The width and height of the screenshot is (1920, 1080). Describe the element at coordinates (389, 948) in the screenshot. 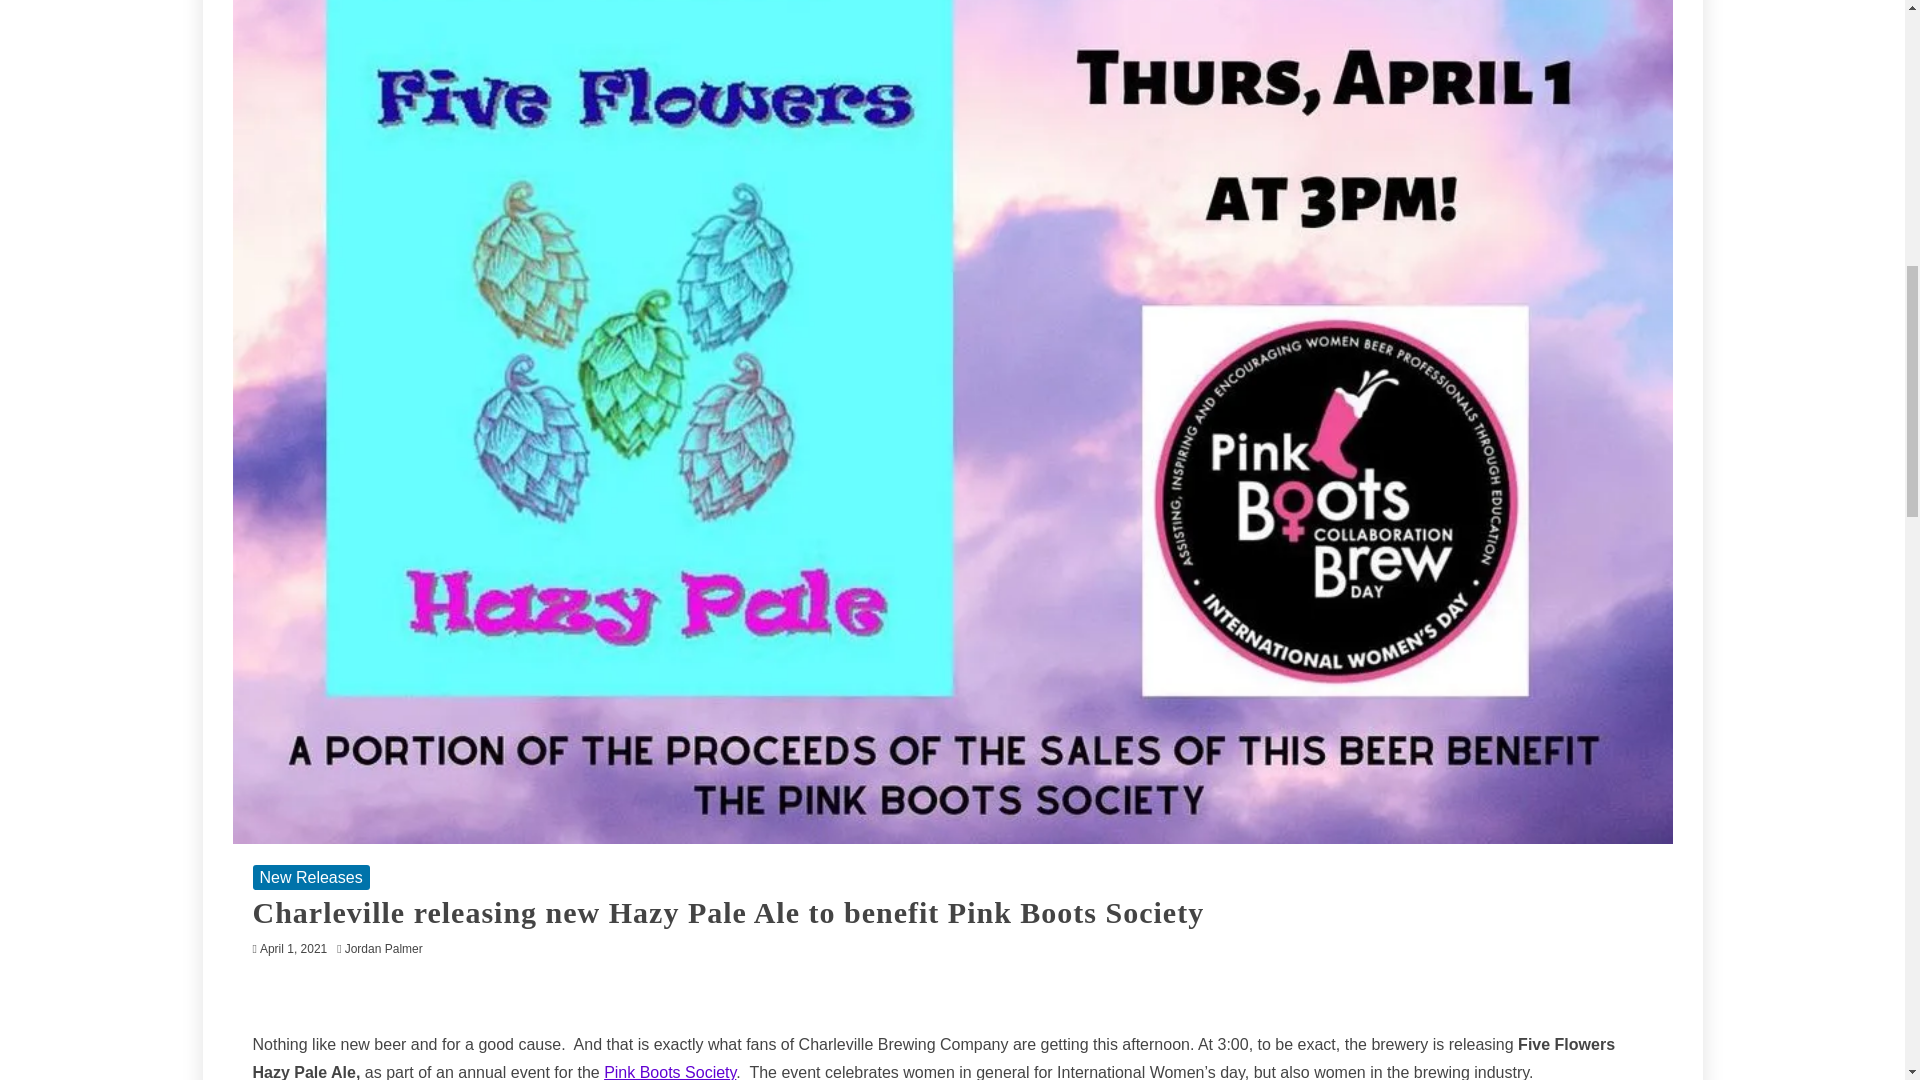

I see `Jordan Palmer` at that location.